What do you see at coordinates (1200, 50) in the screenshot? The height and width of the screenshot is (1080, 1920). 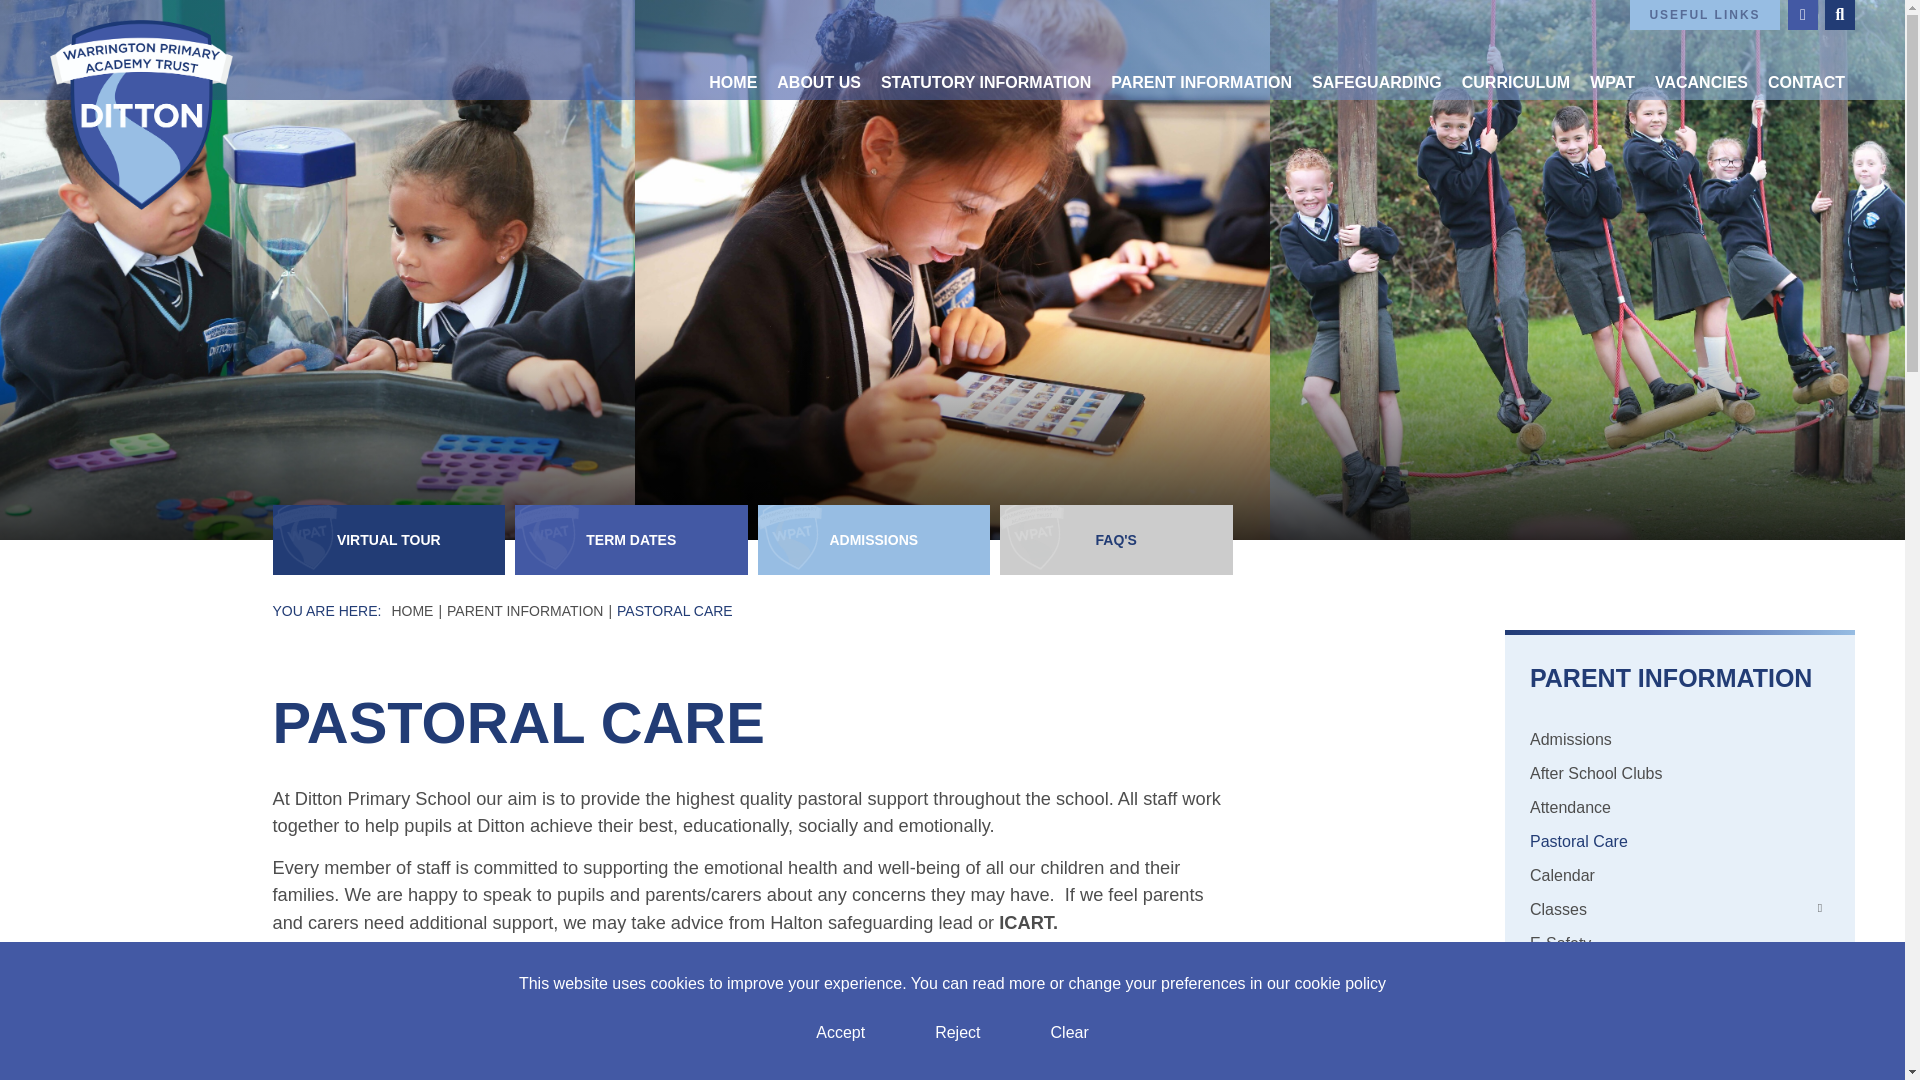 I see `PARENT INFORMATION` at bounding box center [1200, 50].